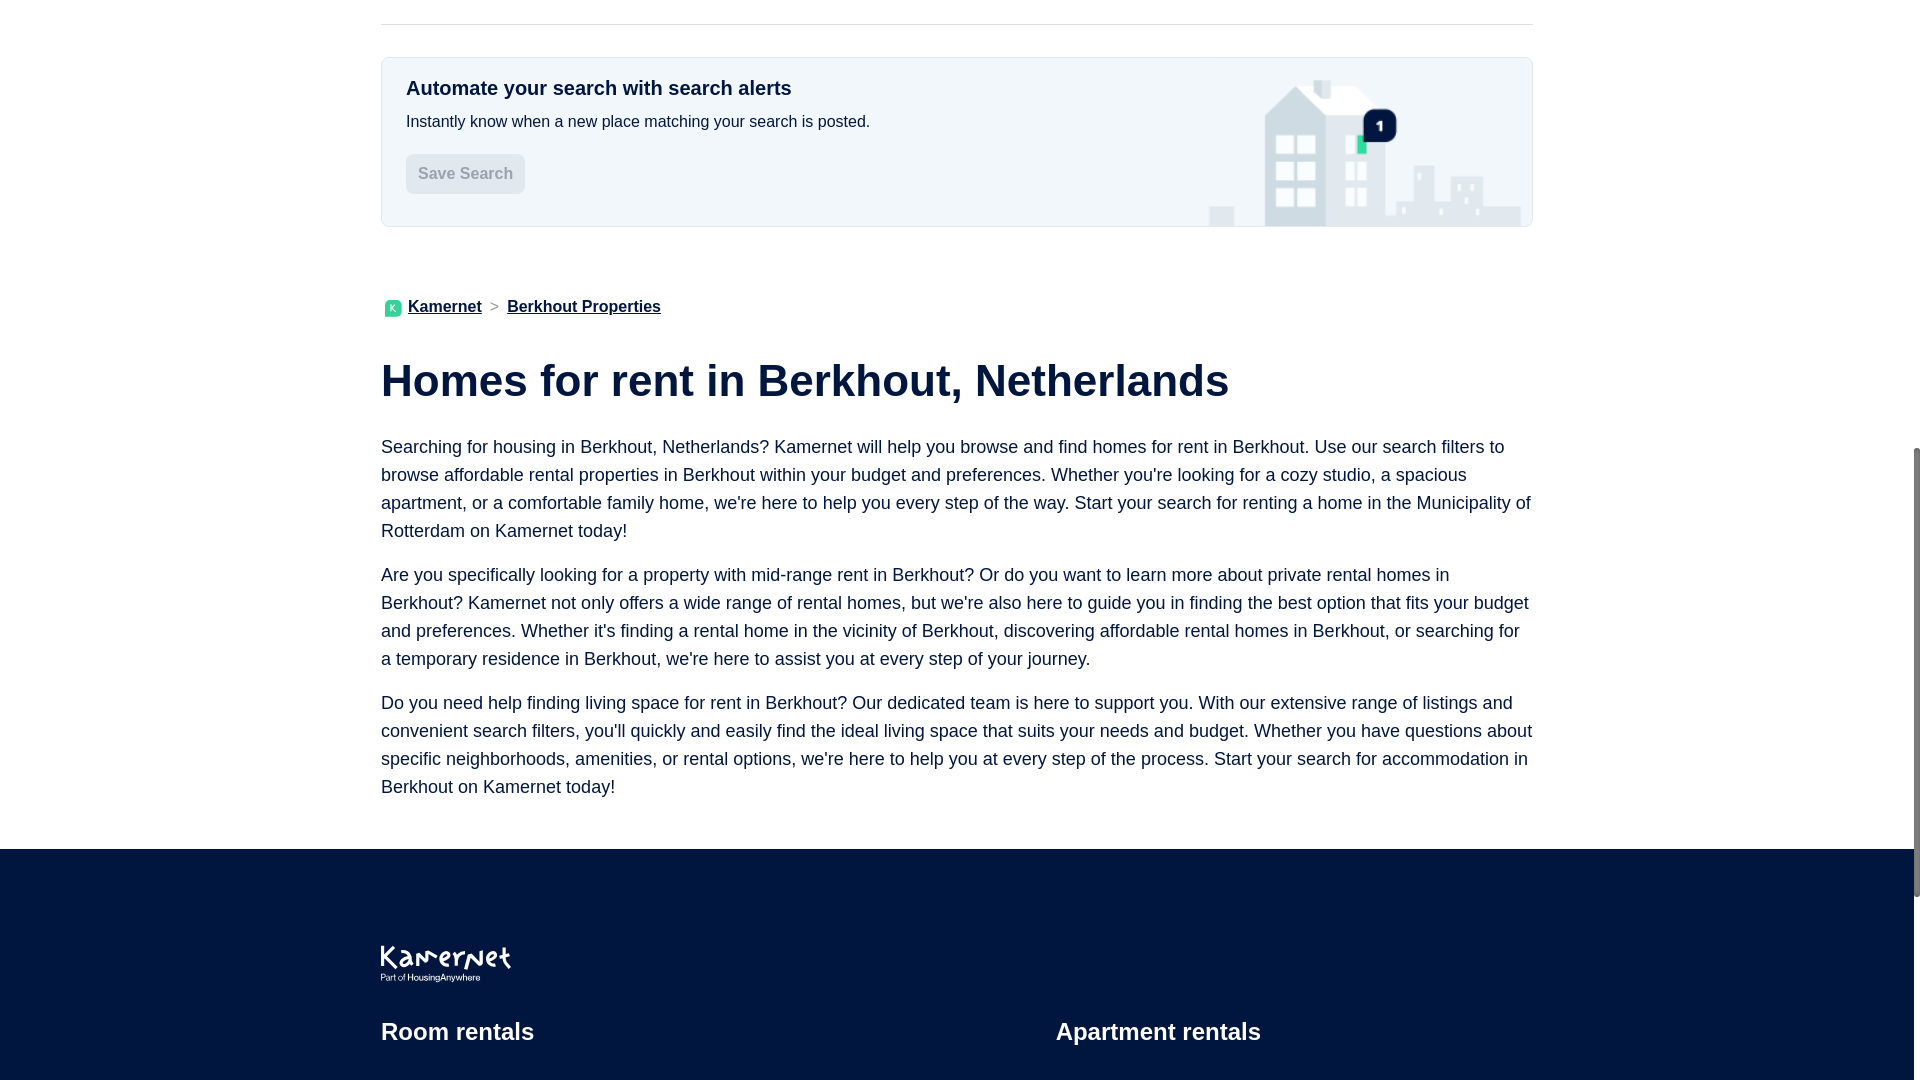  Describe the element at coordinates (583, 306) in the screenshot. I see `Berkhout Properties` at that location.